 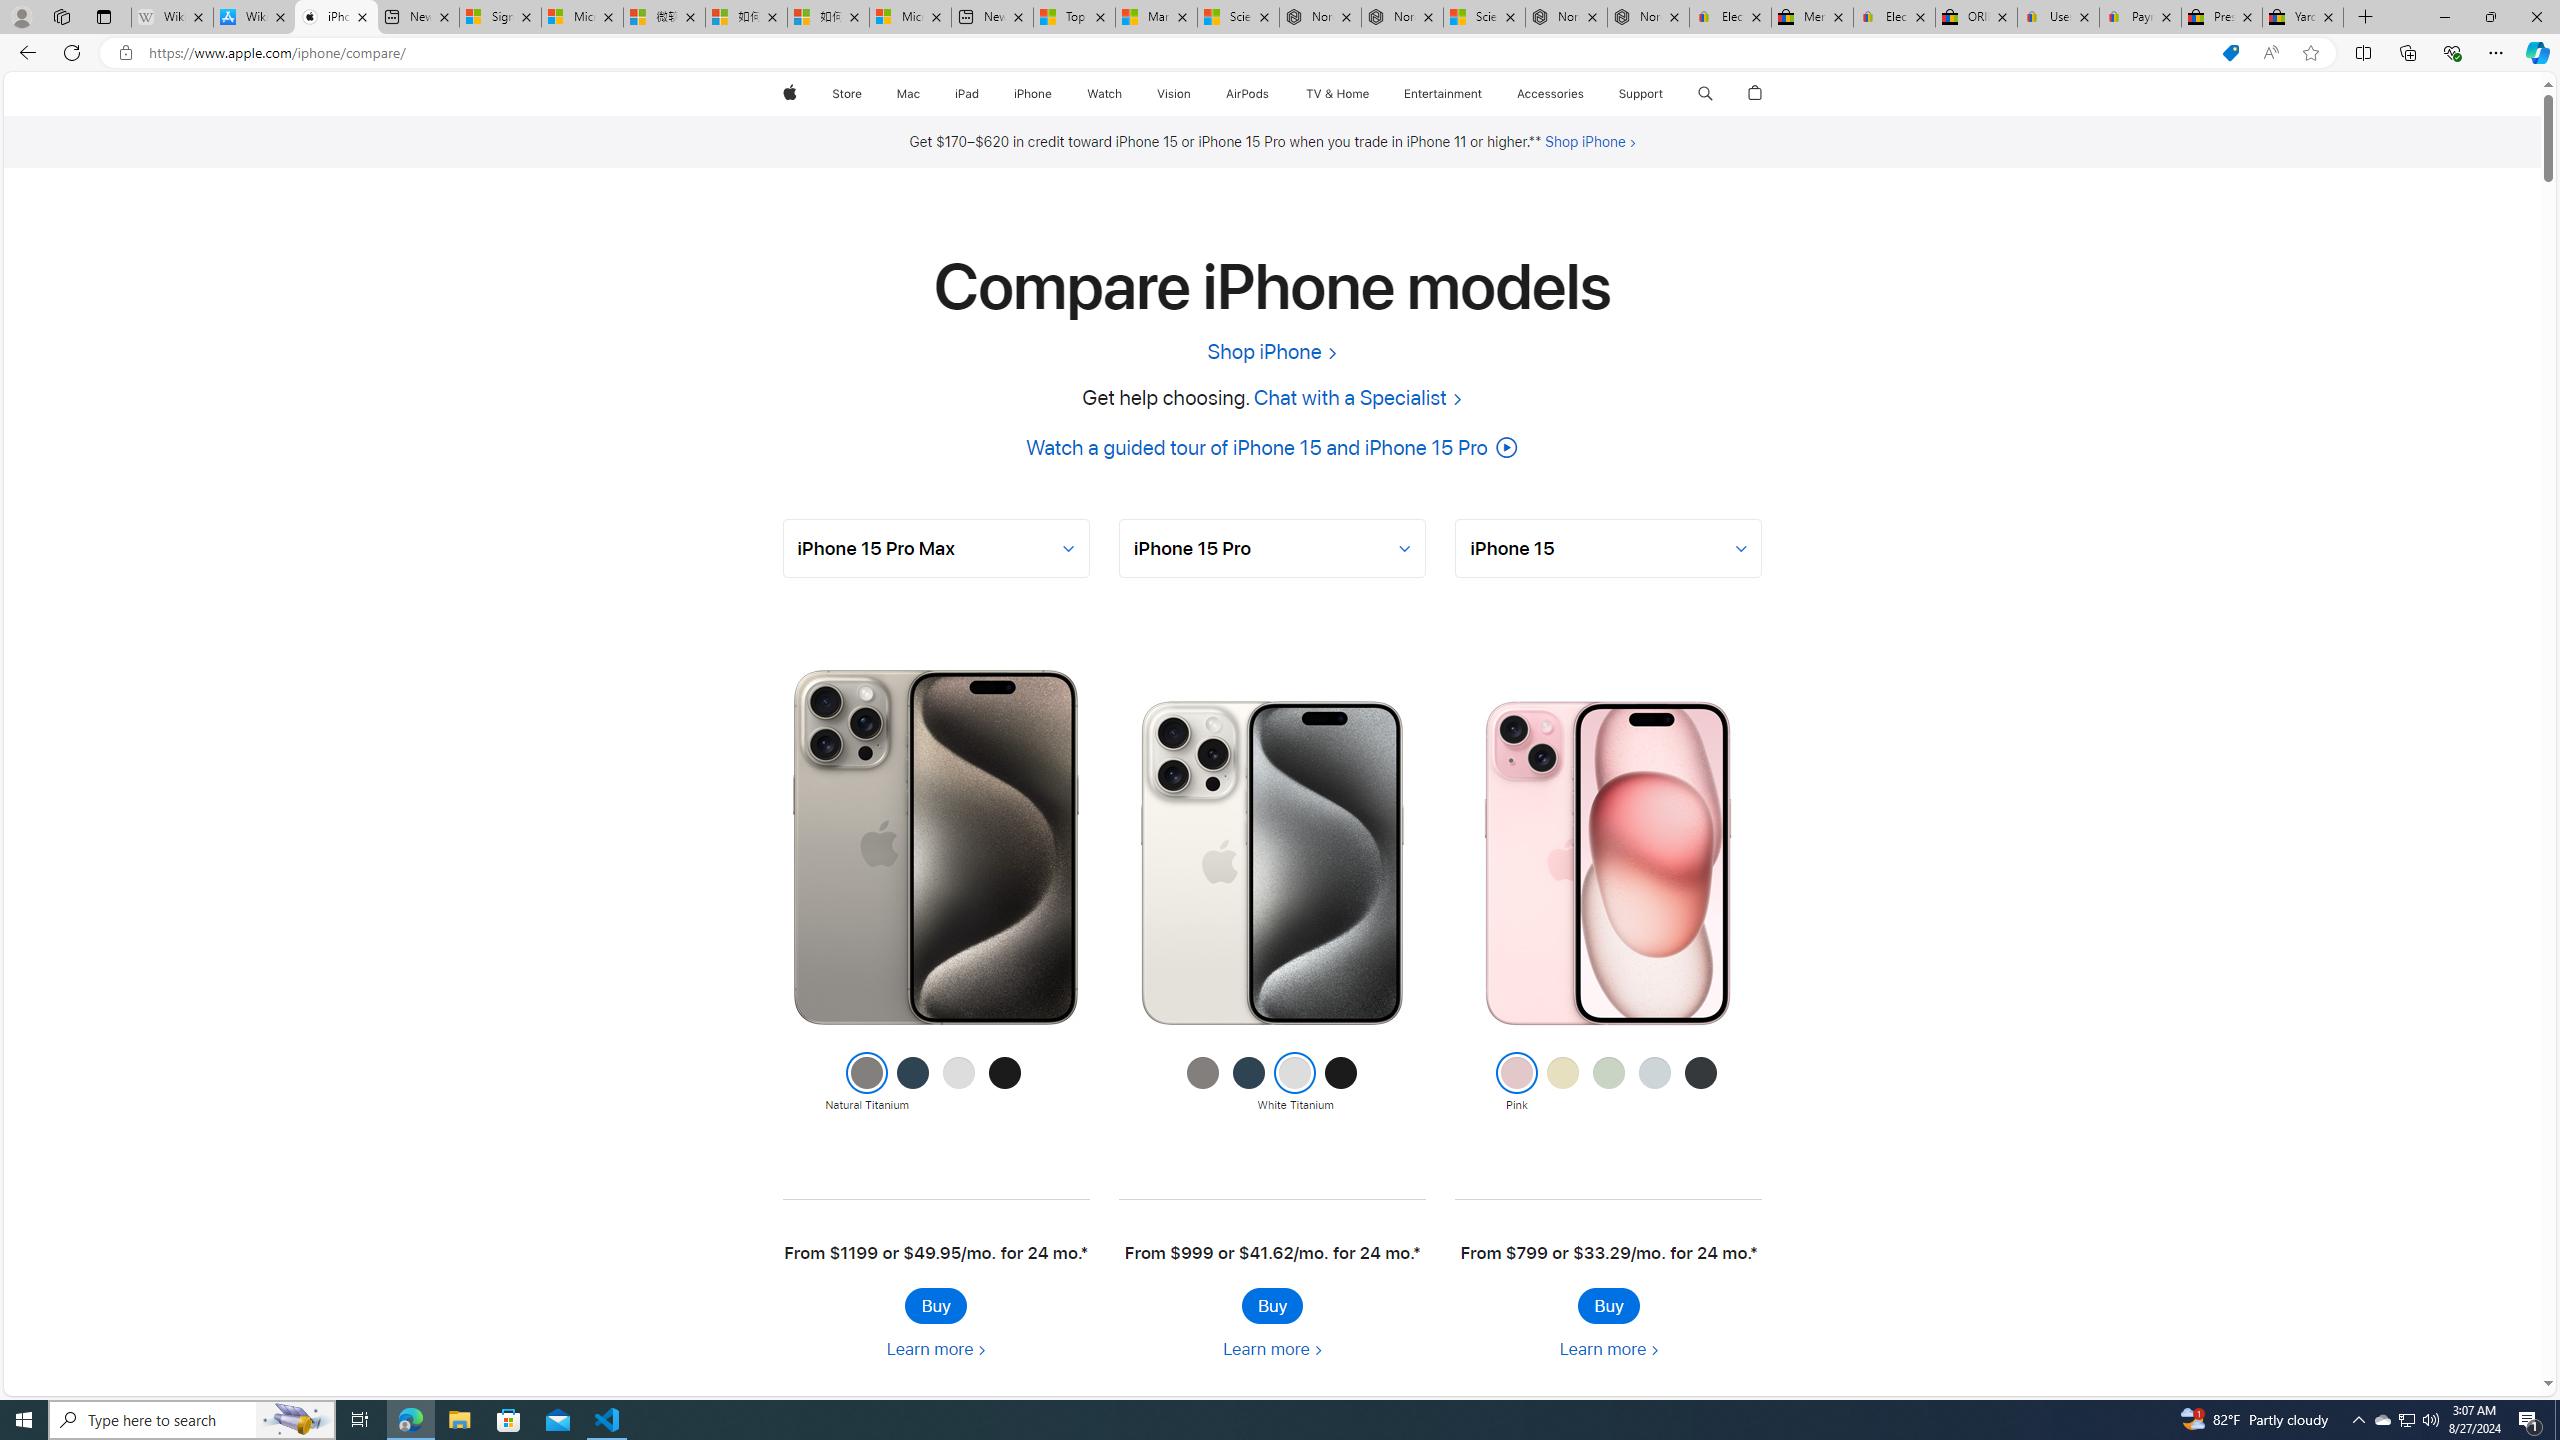 What do you see at coordinates (1756, 94) in the screenshot?
I see `Shopping Bag` at bounding box center [1756, 94].